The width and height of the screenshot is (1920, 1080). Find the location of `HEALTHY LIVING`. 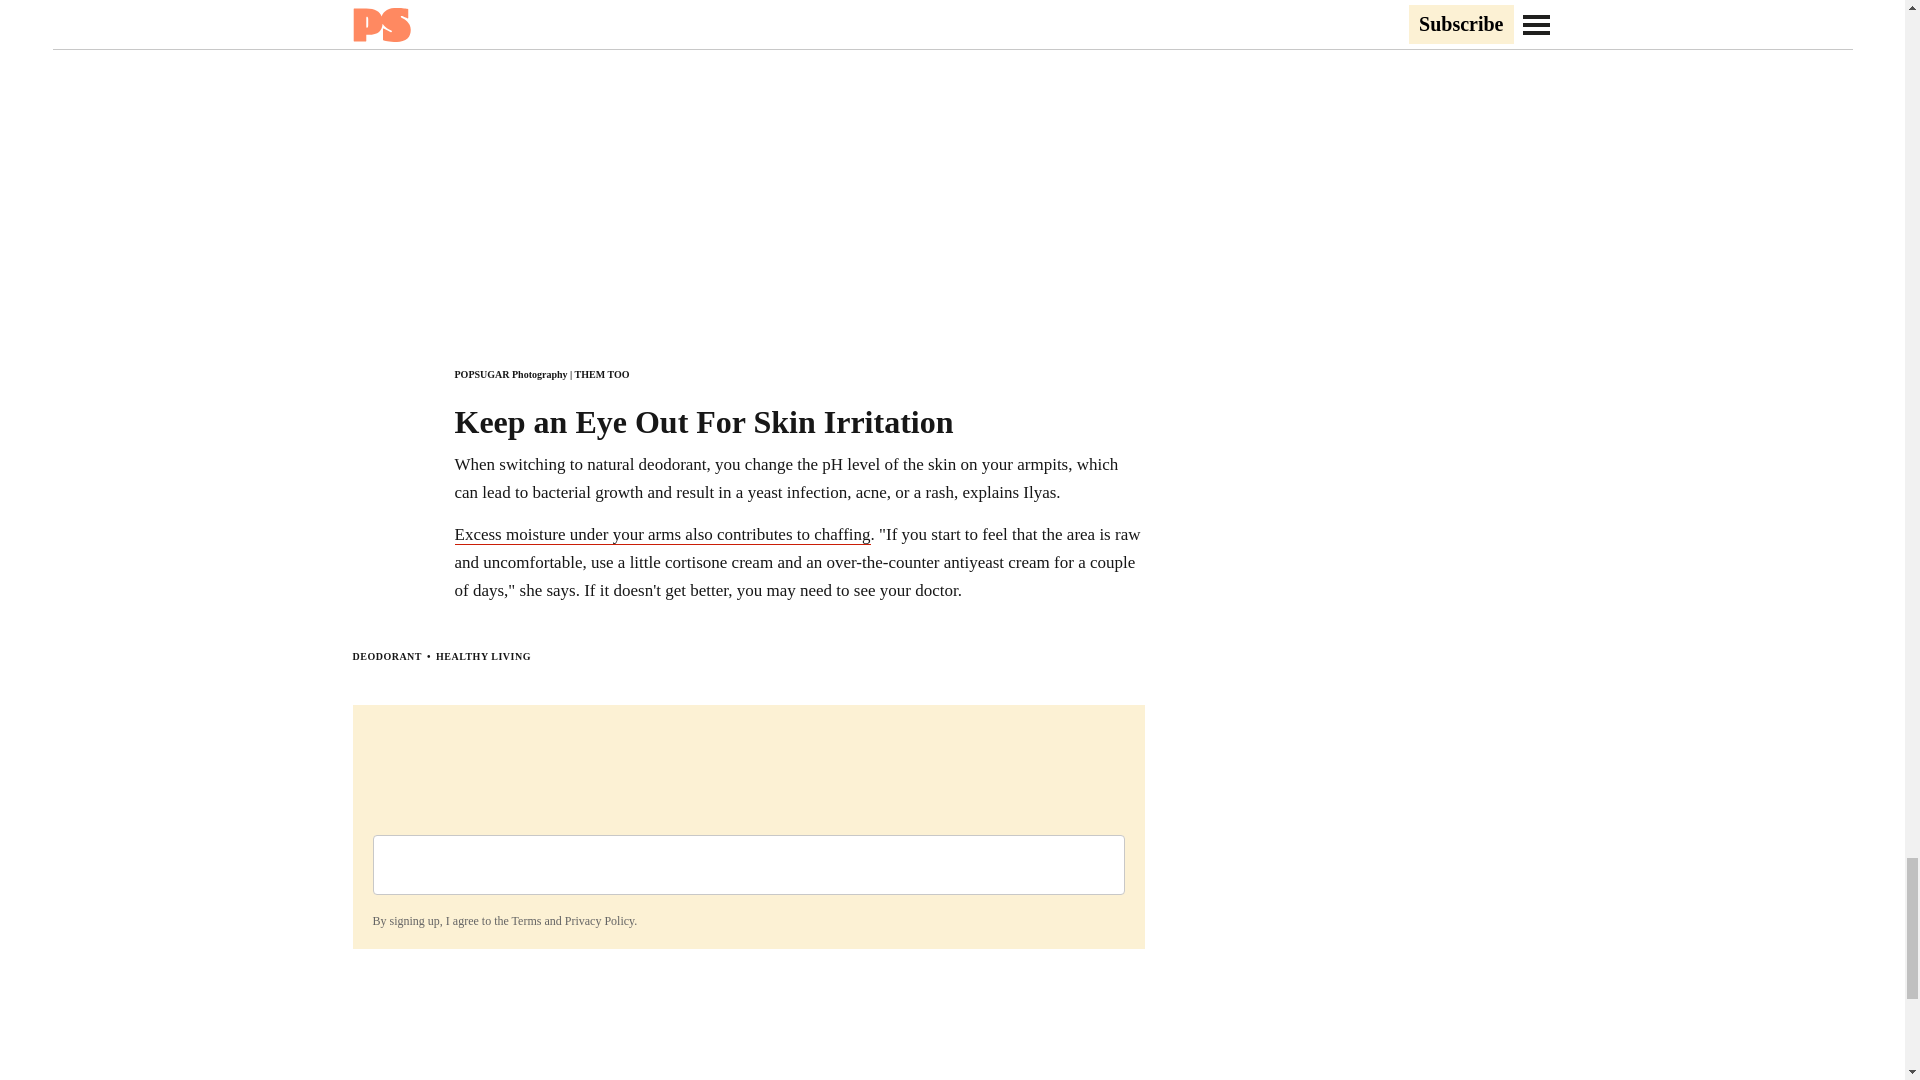

HEALTHY LIVING is located at coordinates (483, 656).